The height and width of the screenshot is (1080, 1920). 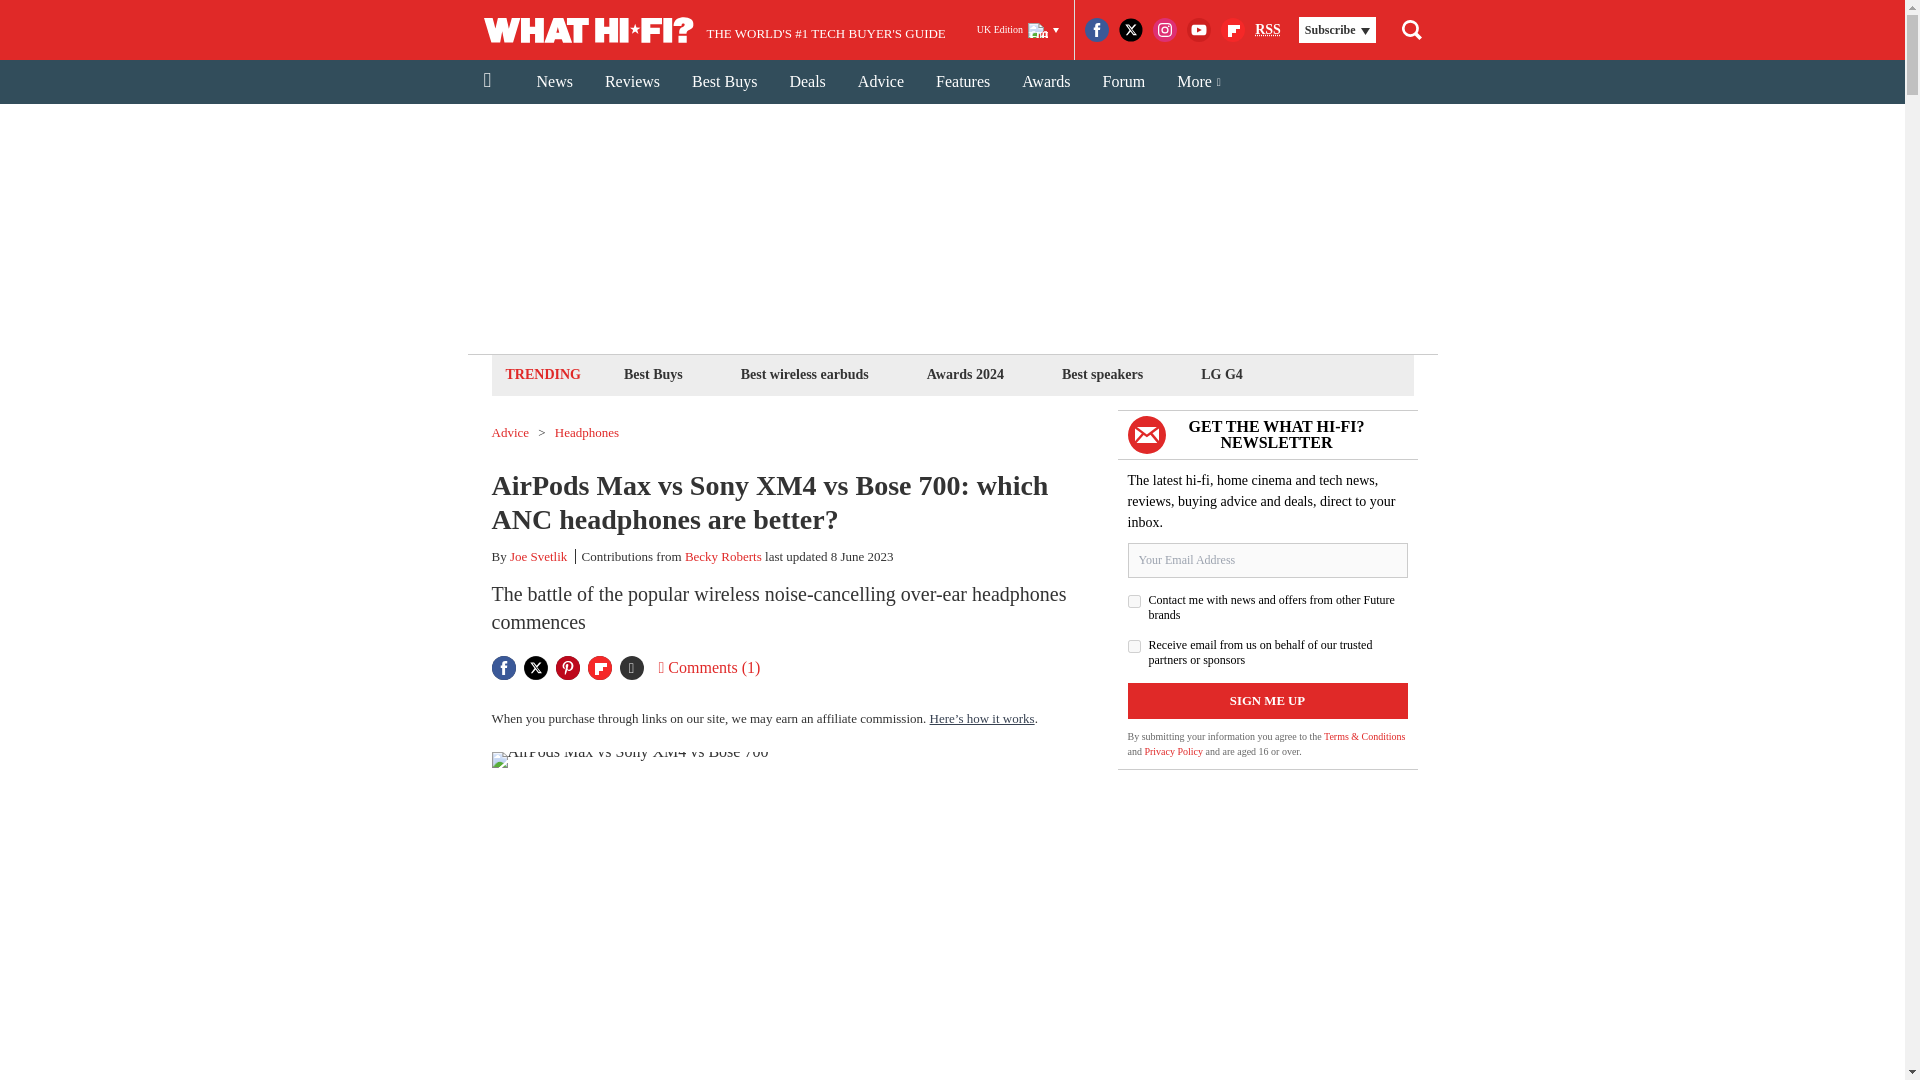 What do you see at coordinates (880, 82) in the screenshot?
I see `Advice` at bounding box center [880, 82].